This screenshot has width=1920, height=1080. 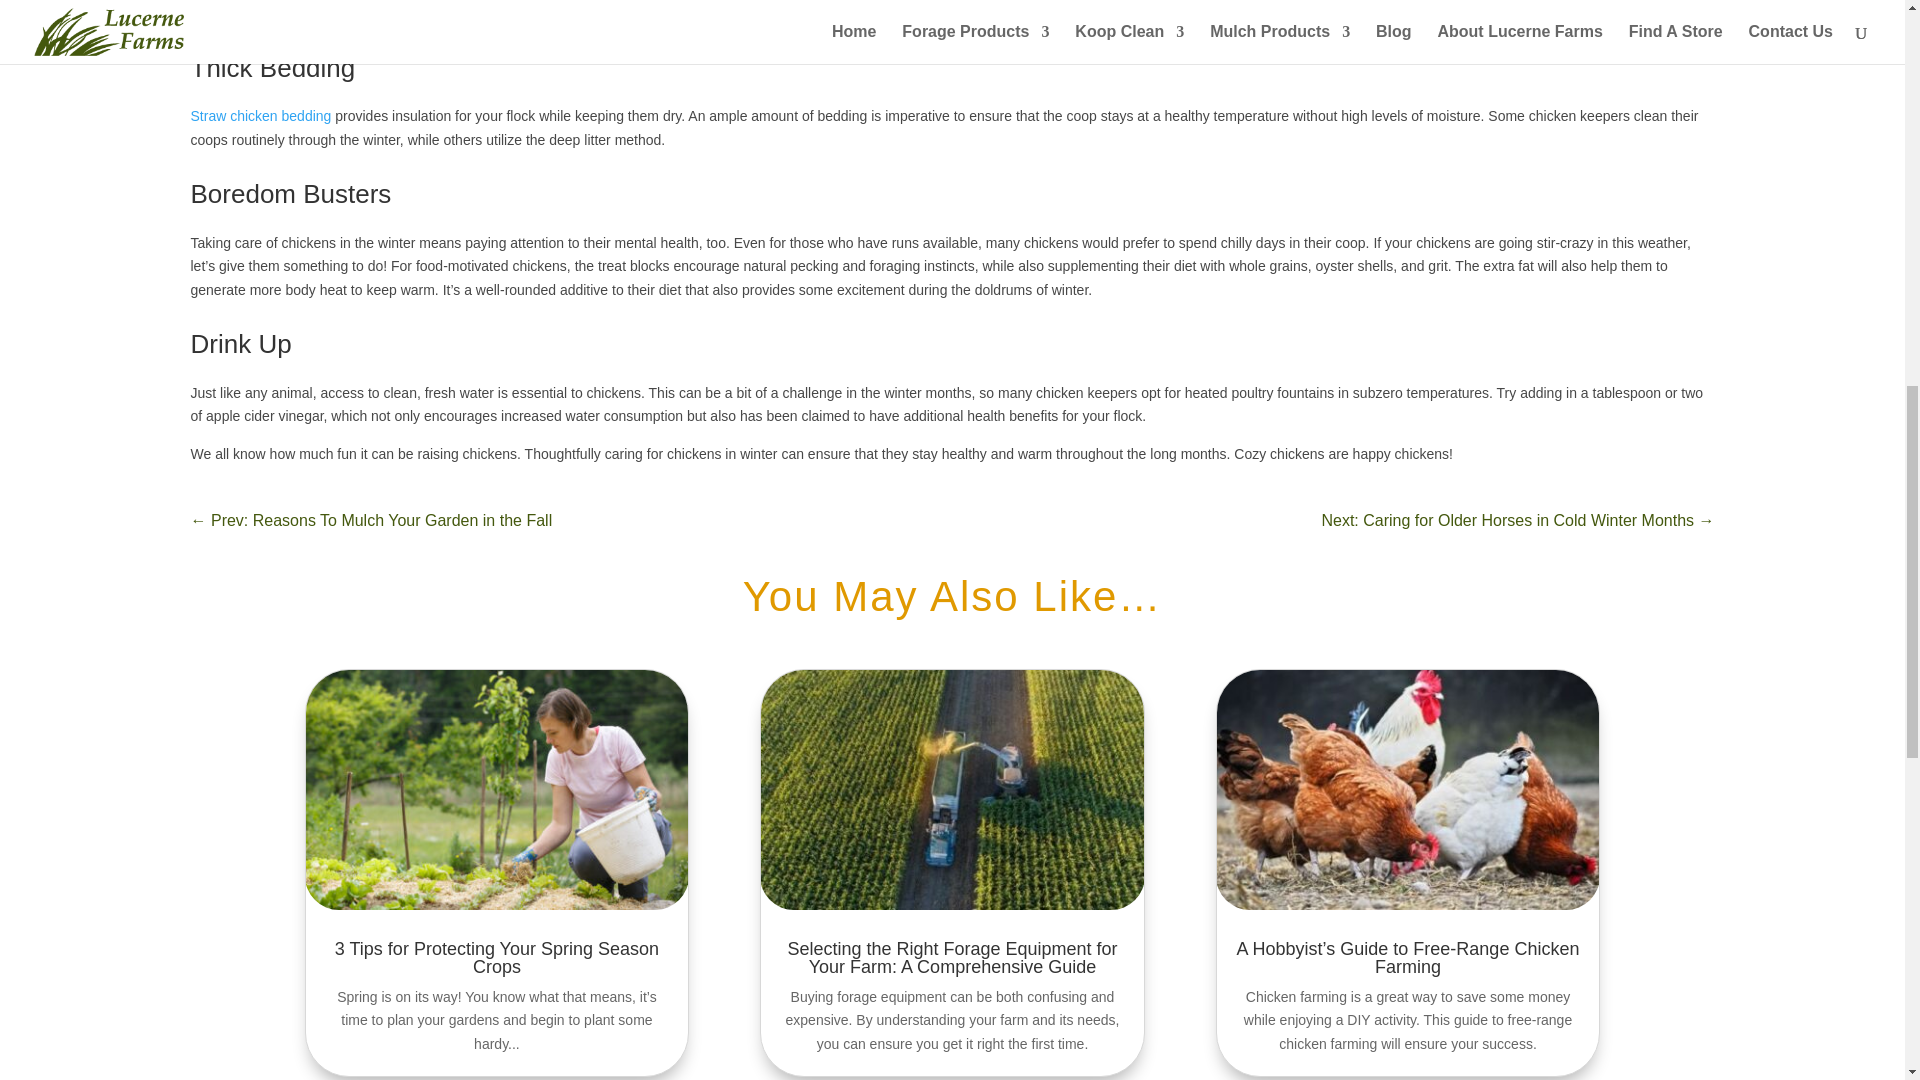 I want to click on Straw chicken bedding, so click(x=260, y=116).